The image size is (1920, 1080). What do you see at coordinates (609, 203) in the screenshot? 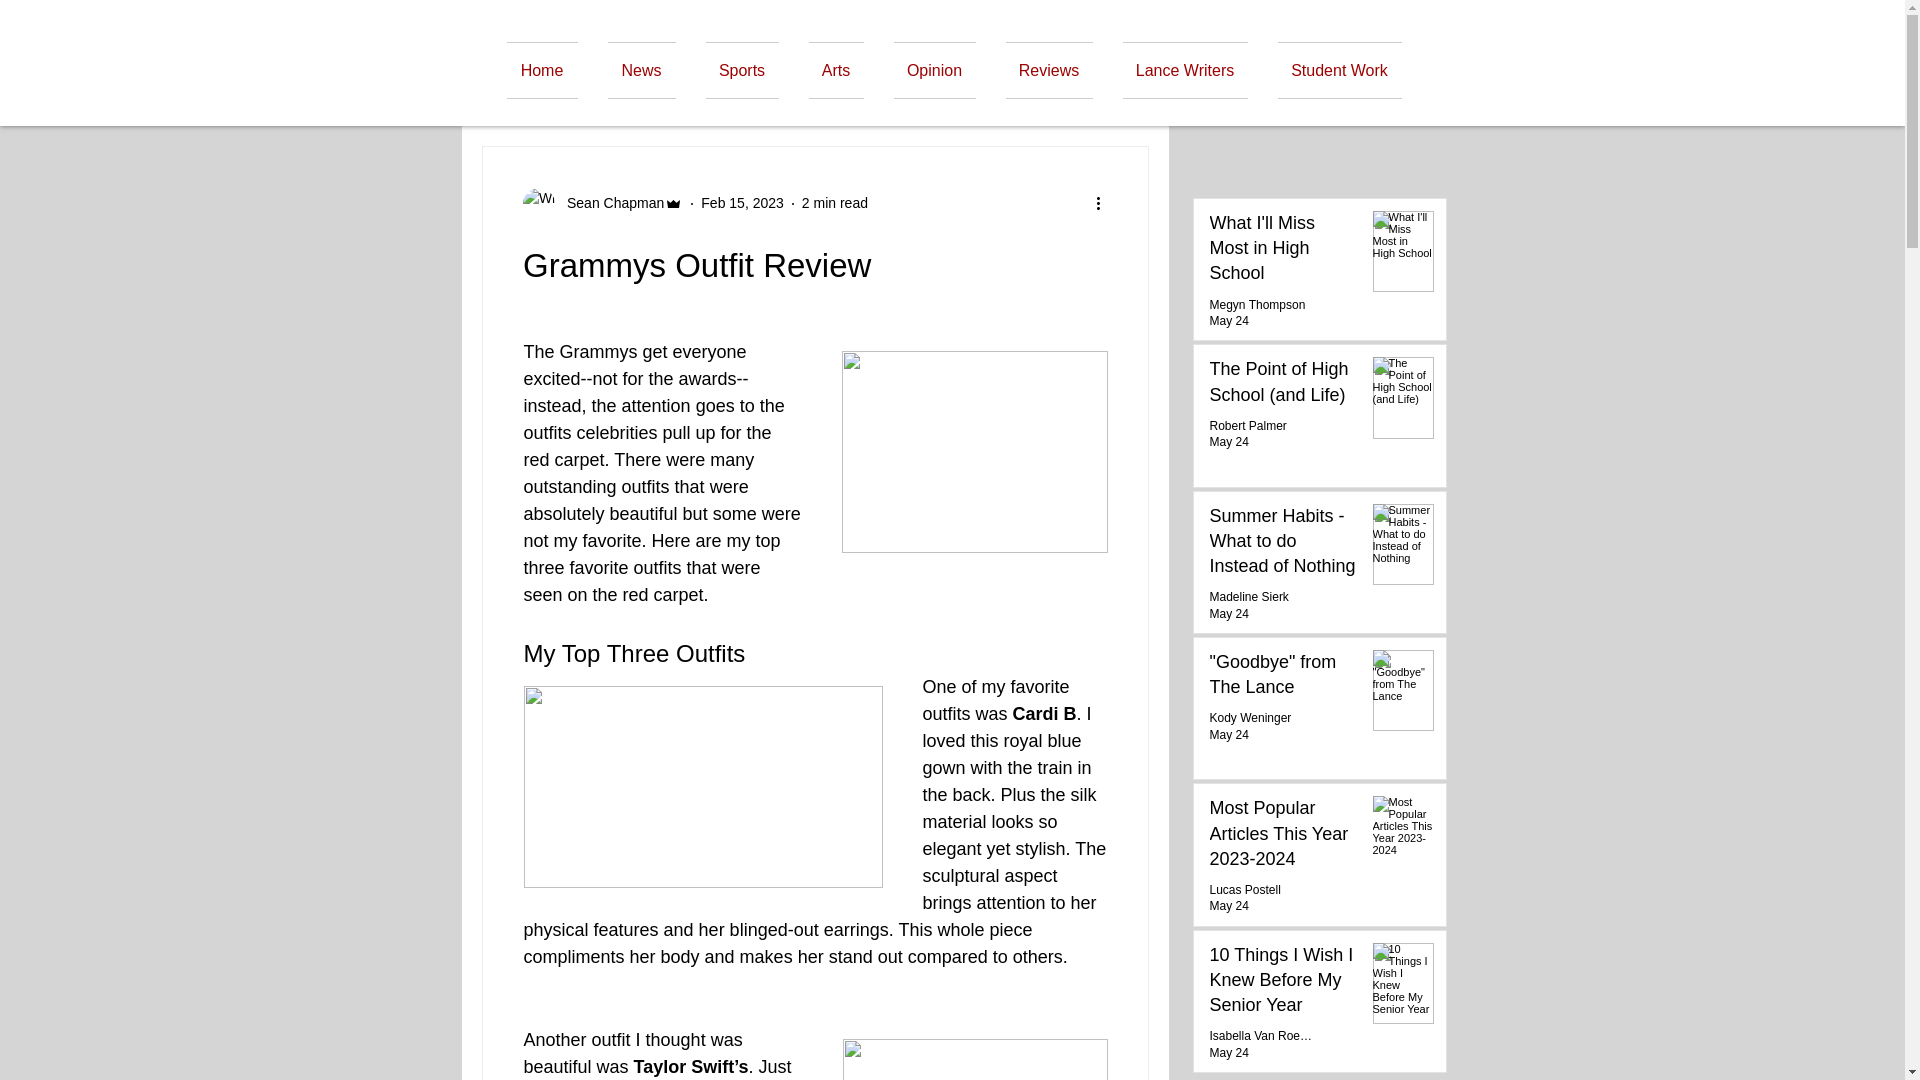
I see `Sean Chapman` at bounding box center [609, 203].